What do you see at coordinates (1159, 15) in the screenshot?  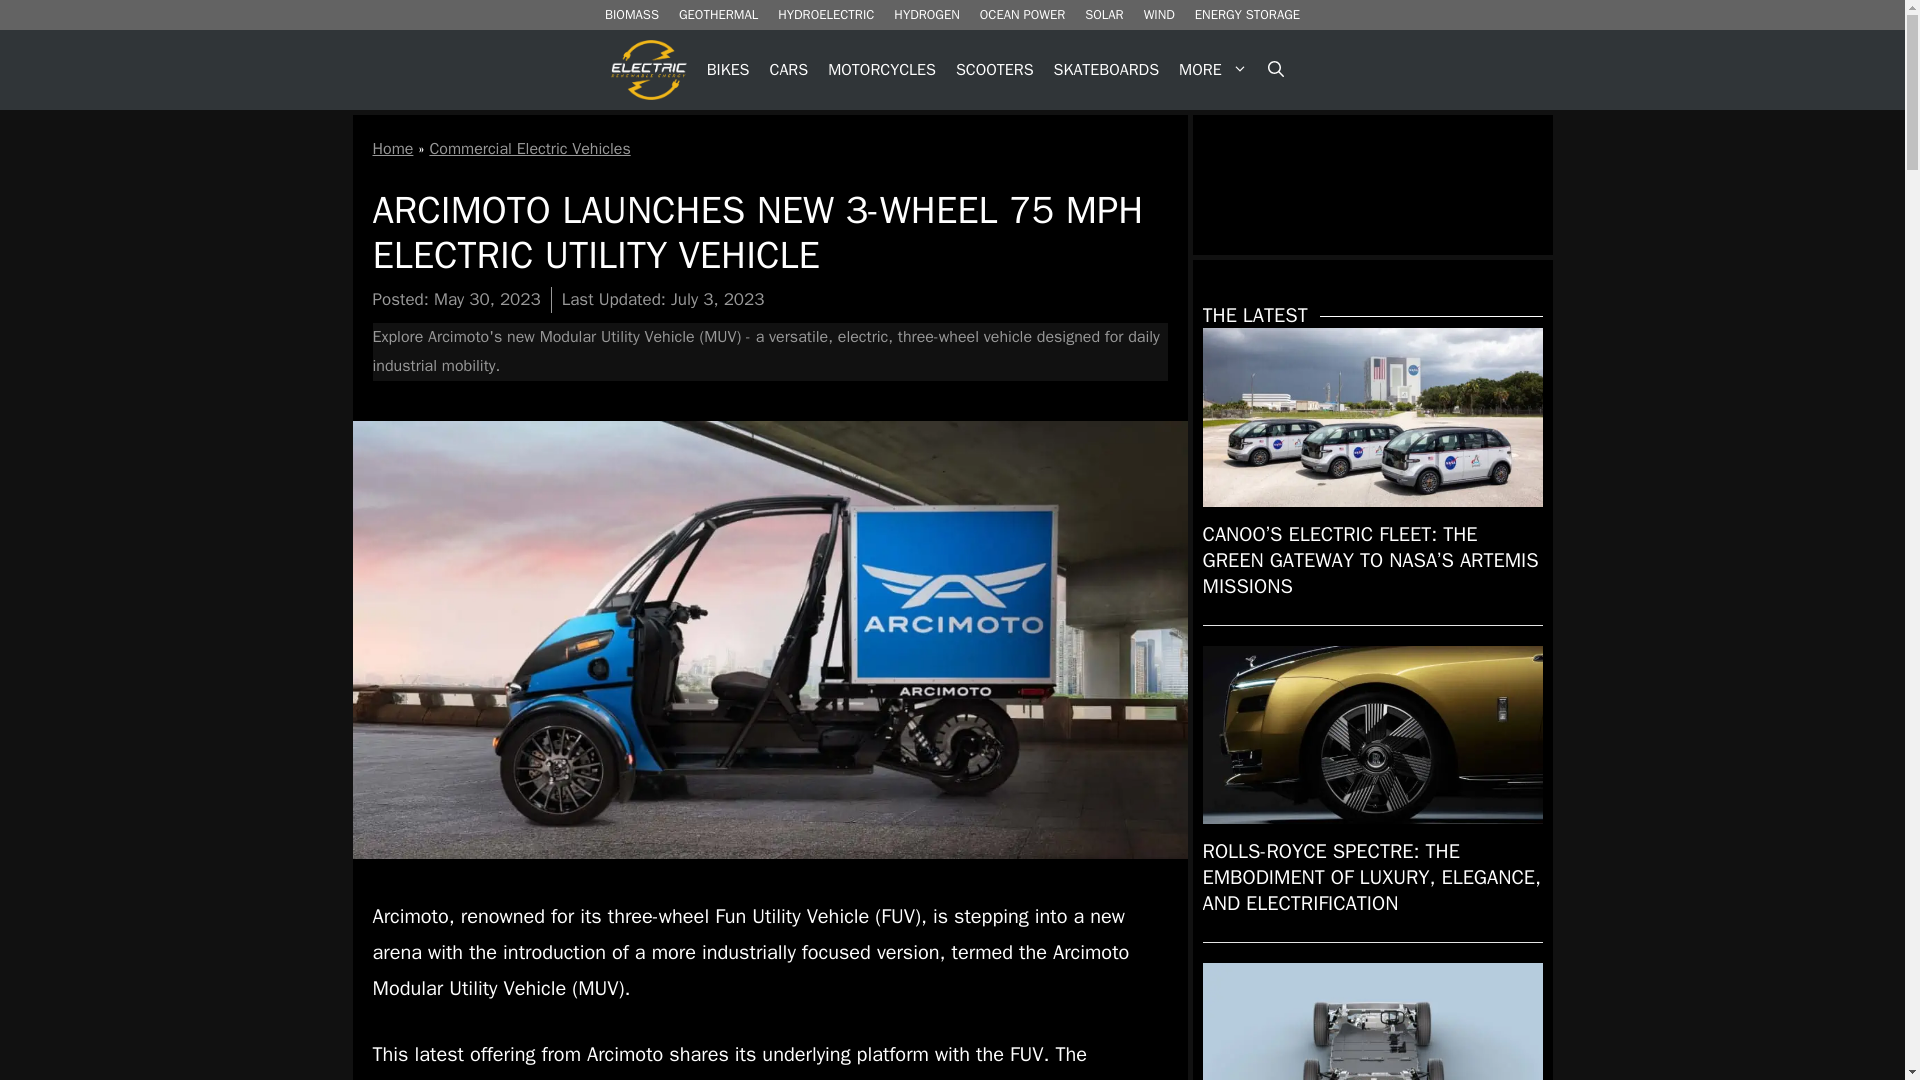 I see `WIND` at bounding box center [1159, 15].